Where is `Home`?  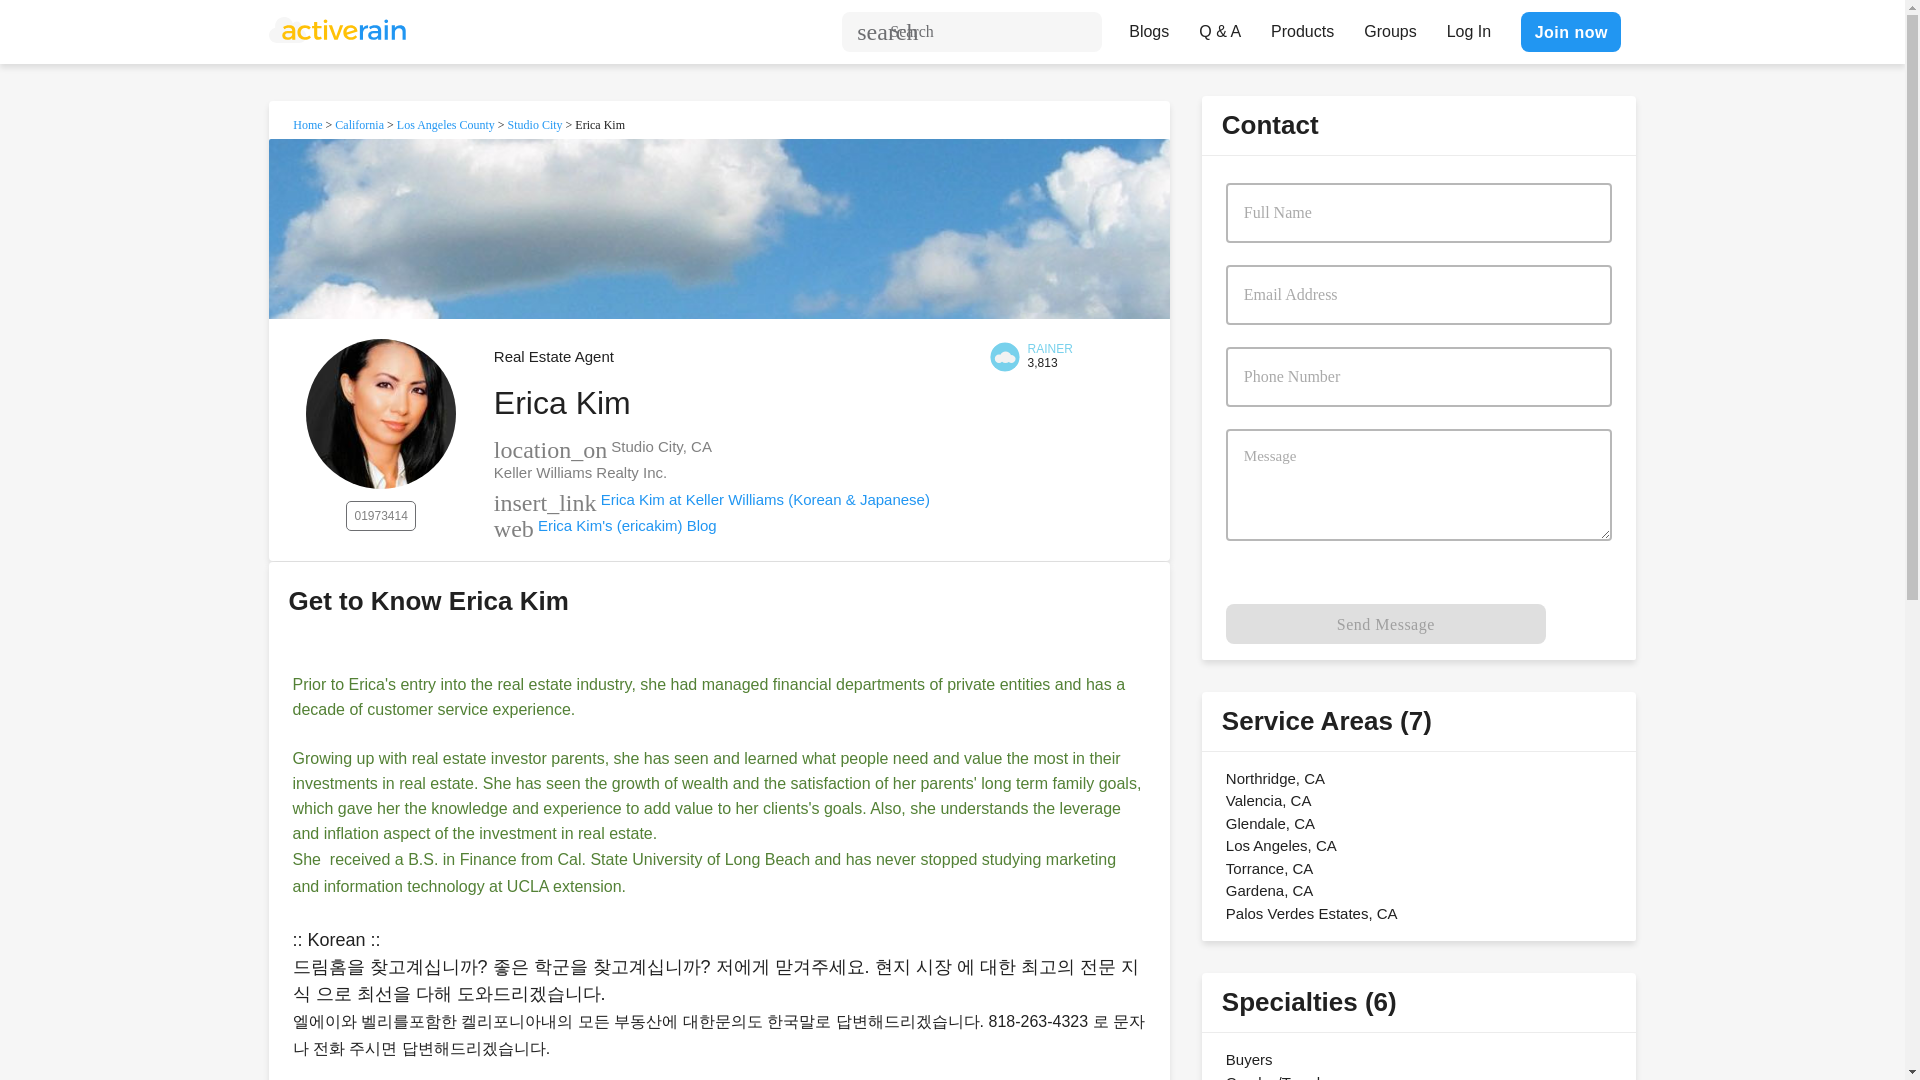 Home is located at coordinates (308, 124).